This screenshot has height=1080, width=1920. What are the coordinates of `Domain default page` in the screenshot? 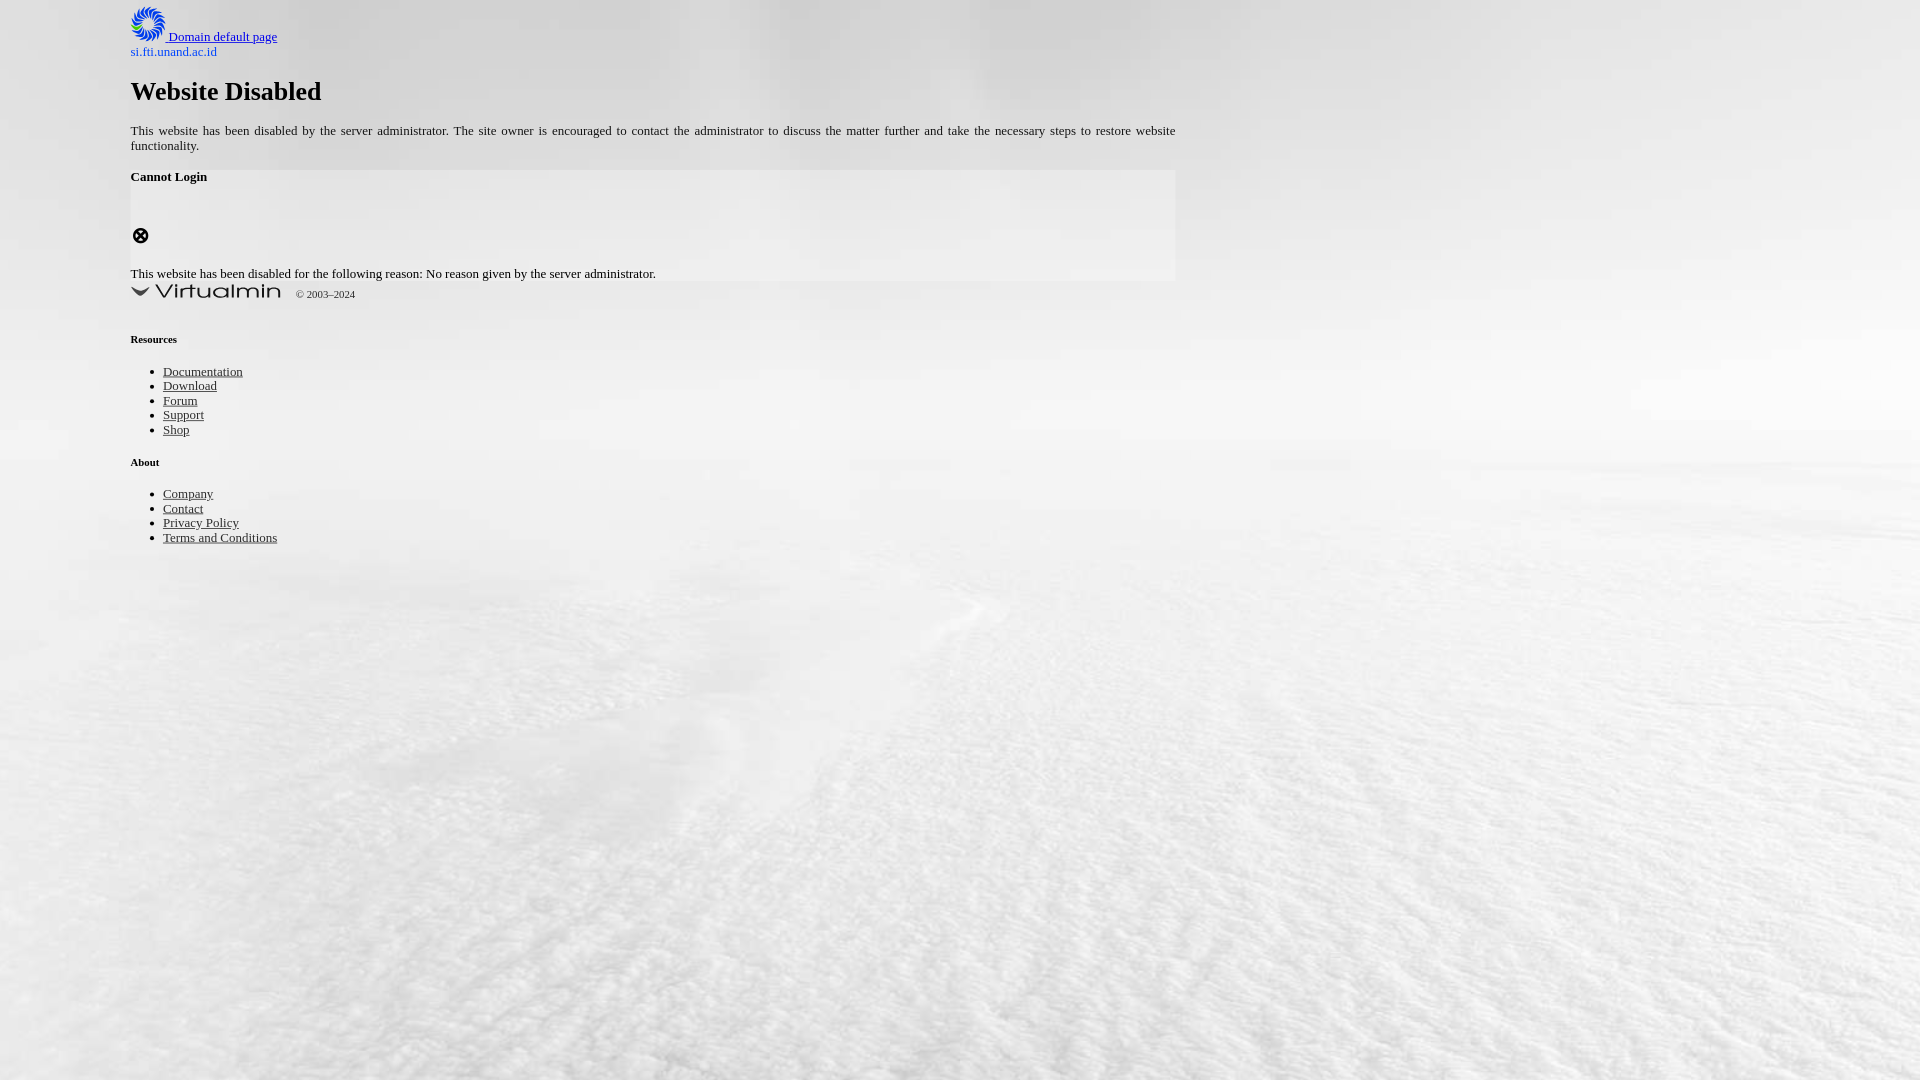 It's located at (220, 38).